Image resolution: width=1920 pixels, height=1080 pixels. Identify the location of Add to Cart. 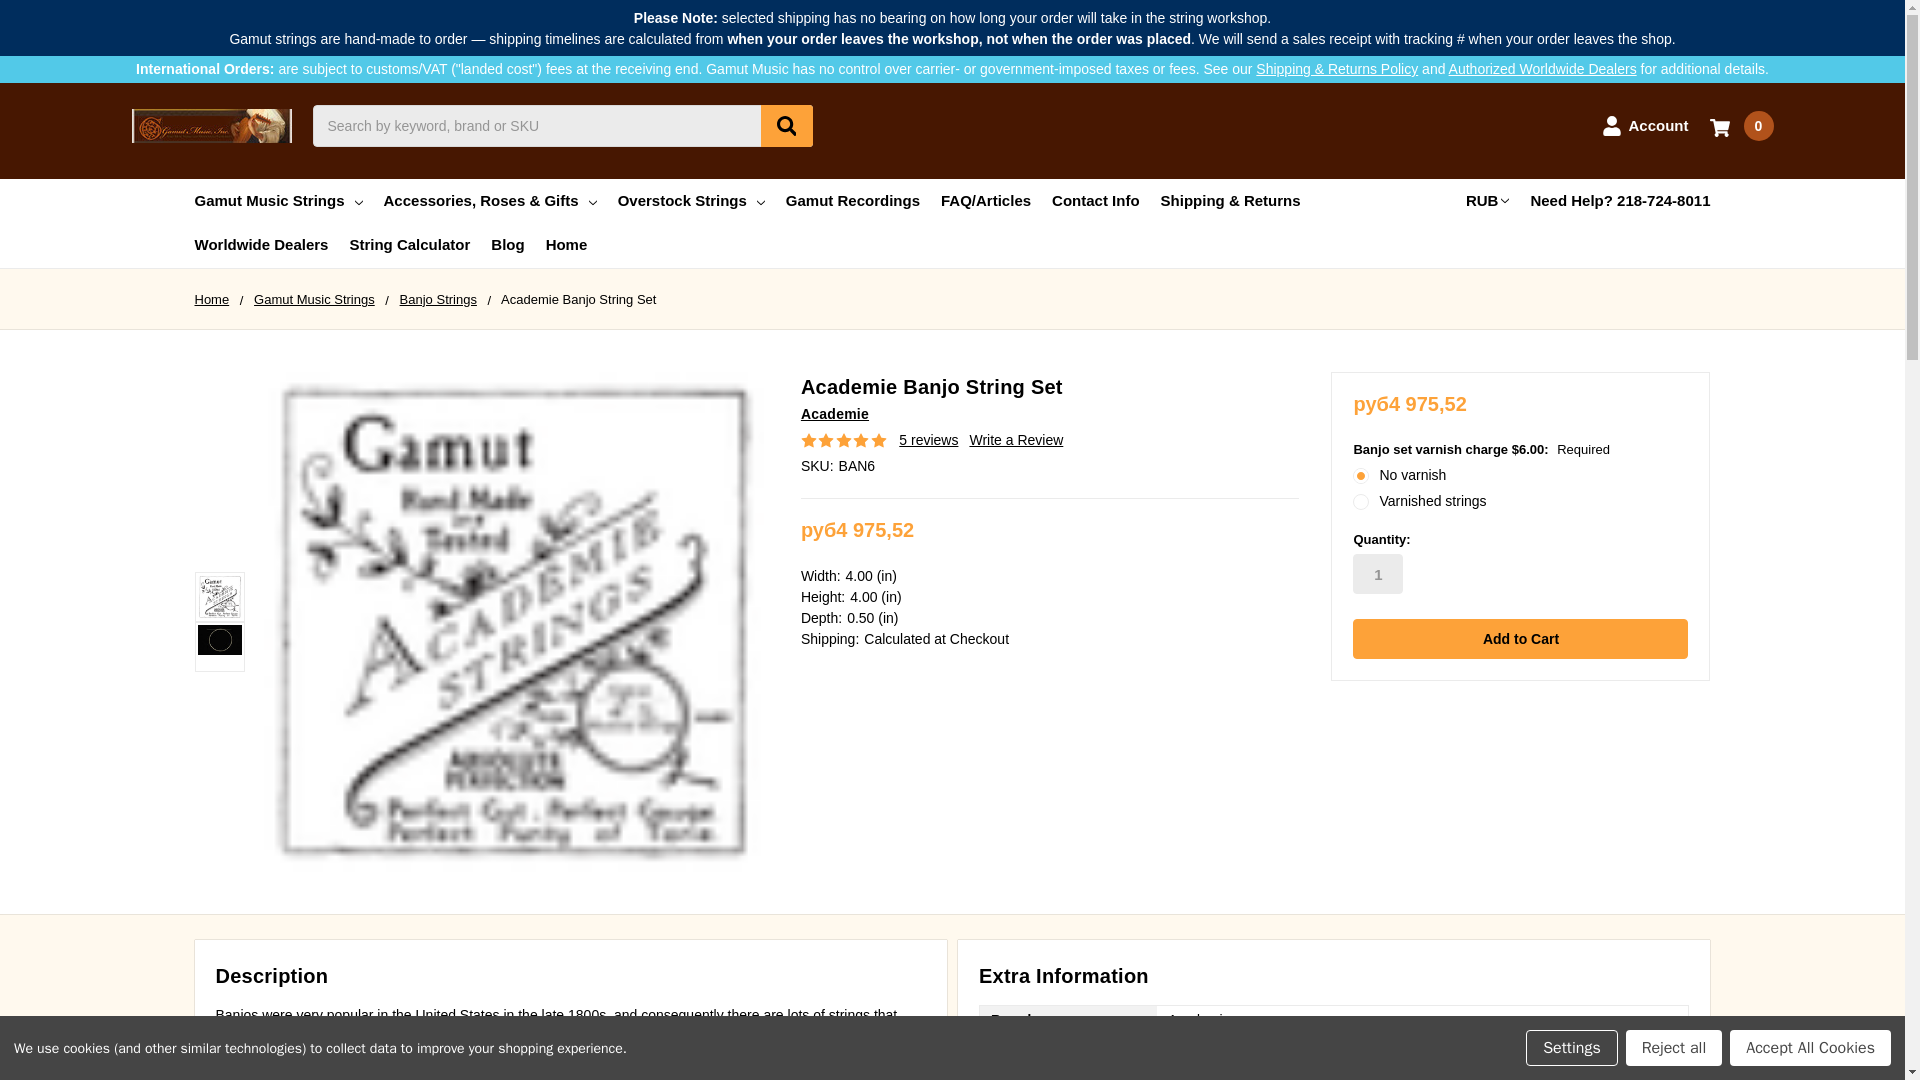
(1520, 638).